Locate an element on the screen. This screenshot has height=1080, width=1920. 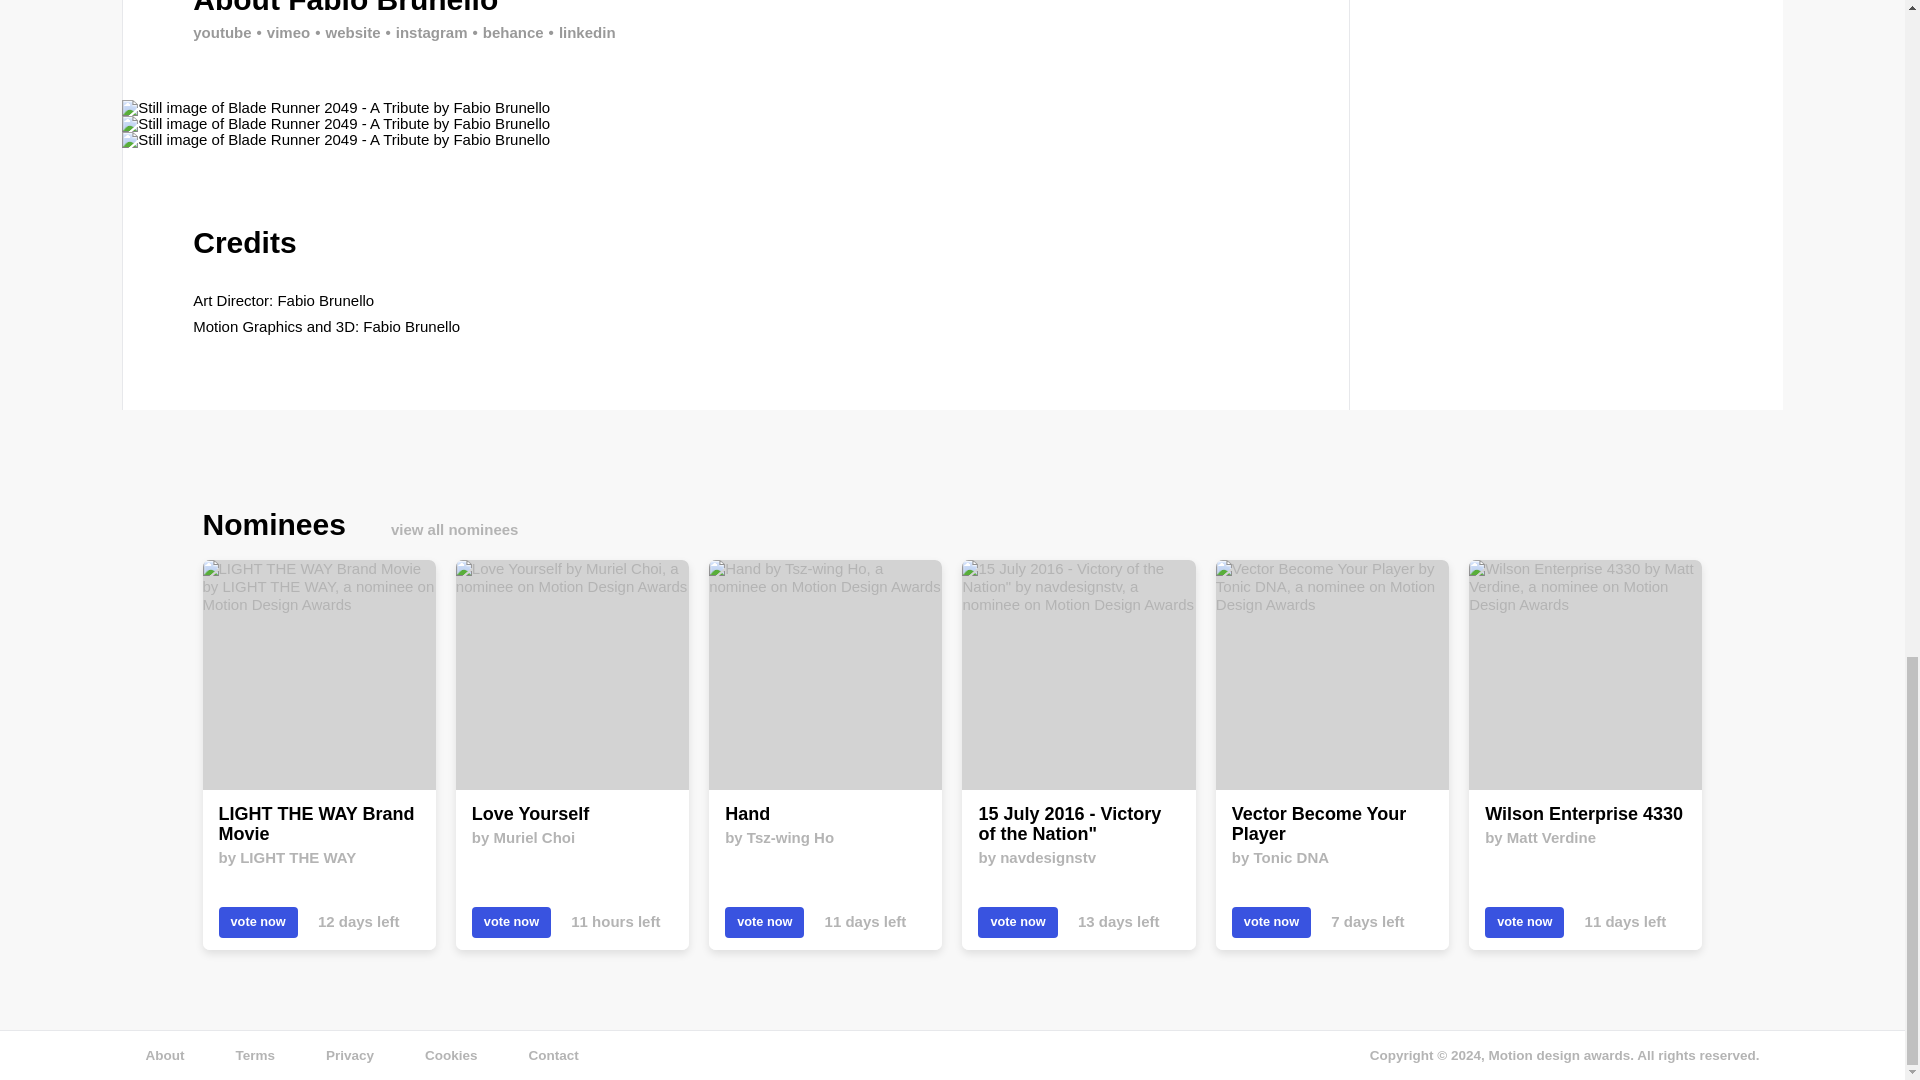
youtube of Fabio Brunello is located at coordinates (222, 32).